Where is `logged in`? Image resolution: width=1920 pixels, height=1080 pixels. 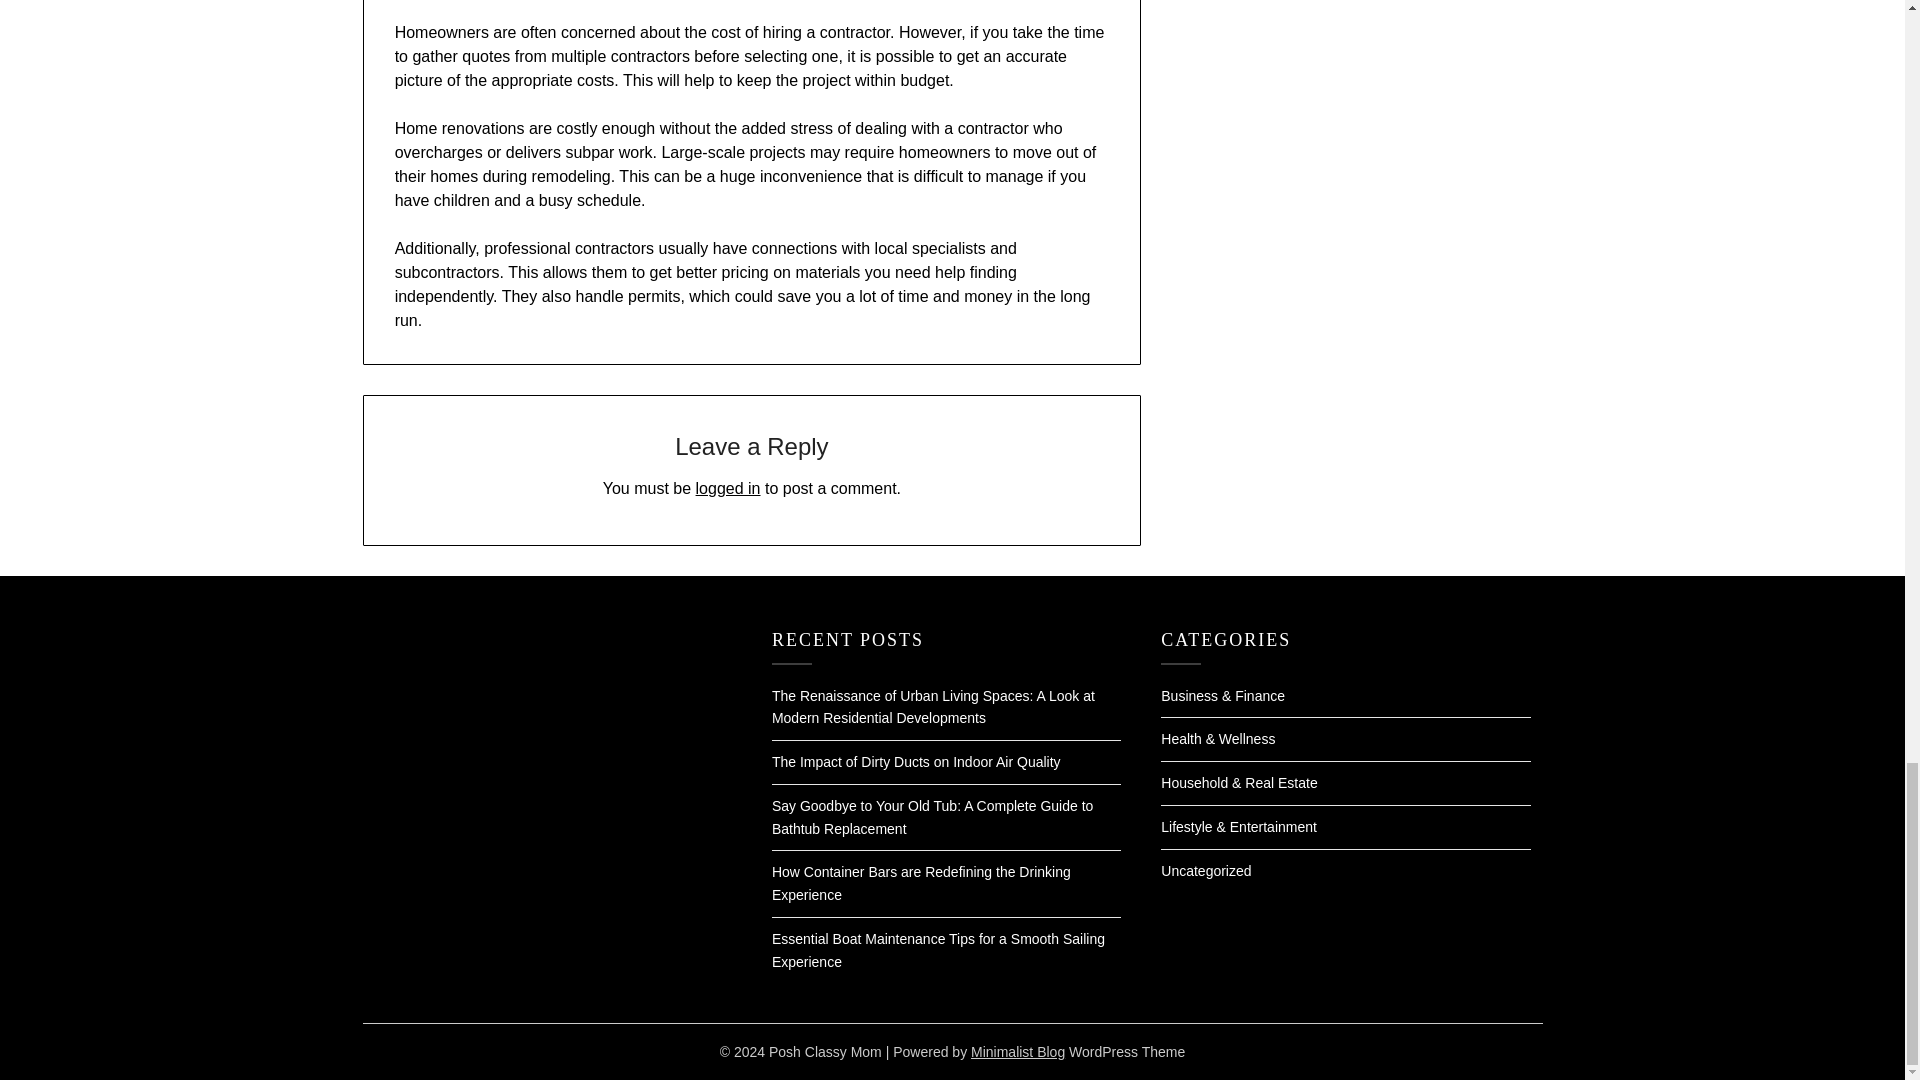 logged in is located at coordinates (728, 488).